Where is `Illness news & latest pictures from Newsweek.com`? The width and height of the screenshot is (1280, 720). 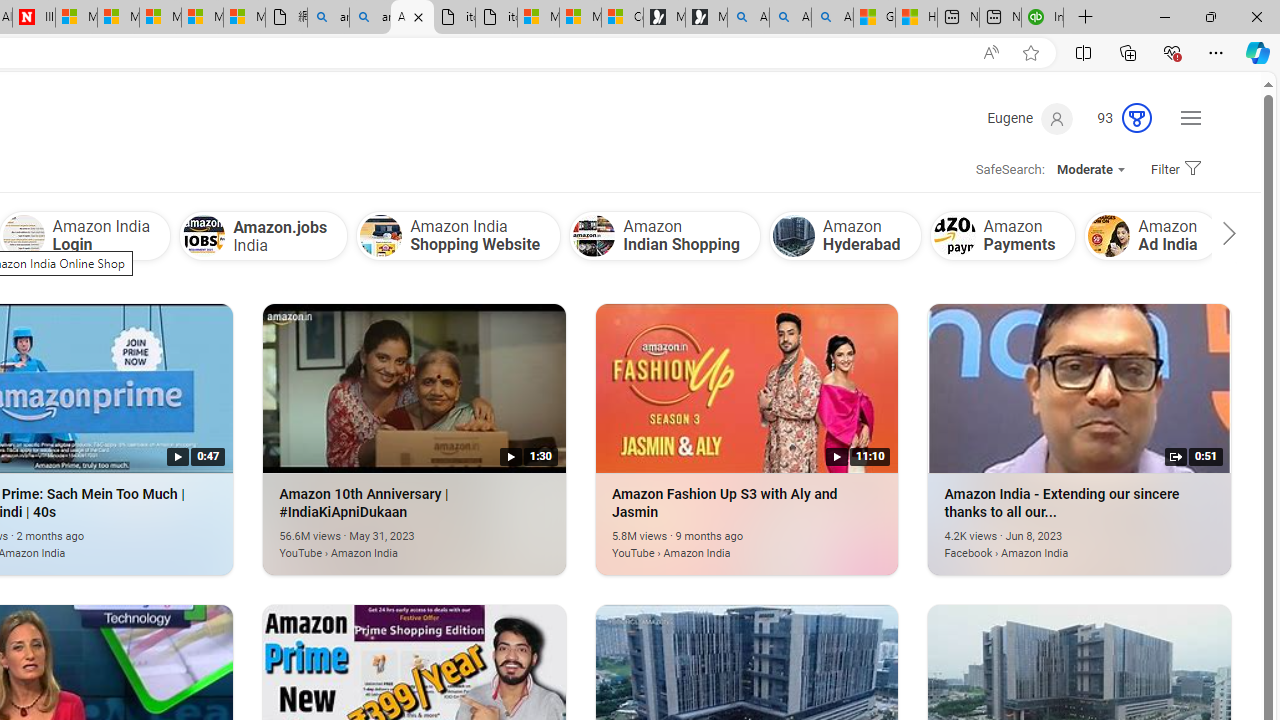
Illness news & latest pictures from Newsweek.com is located at coordinates (34, 18).